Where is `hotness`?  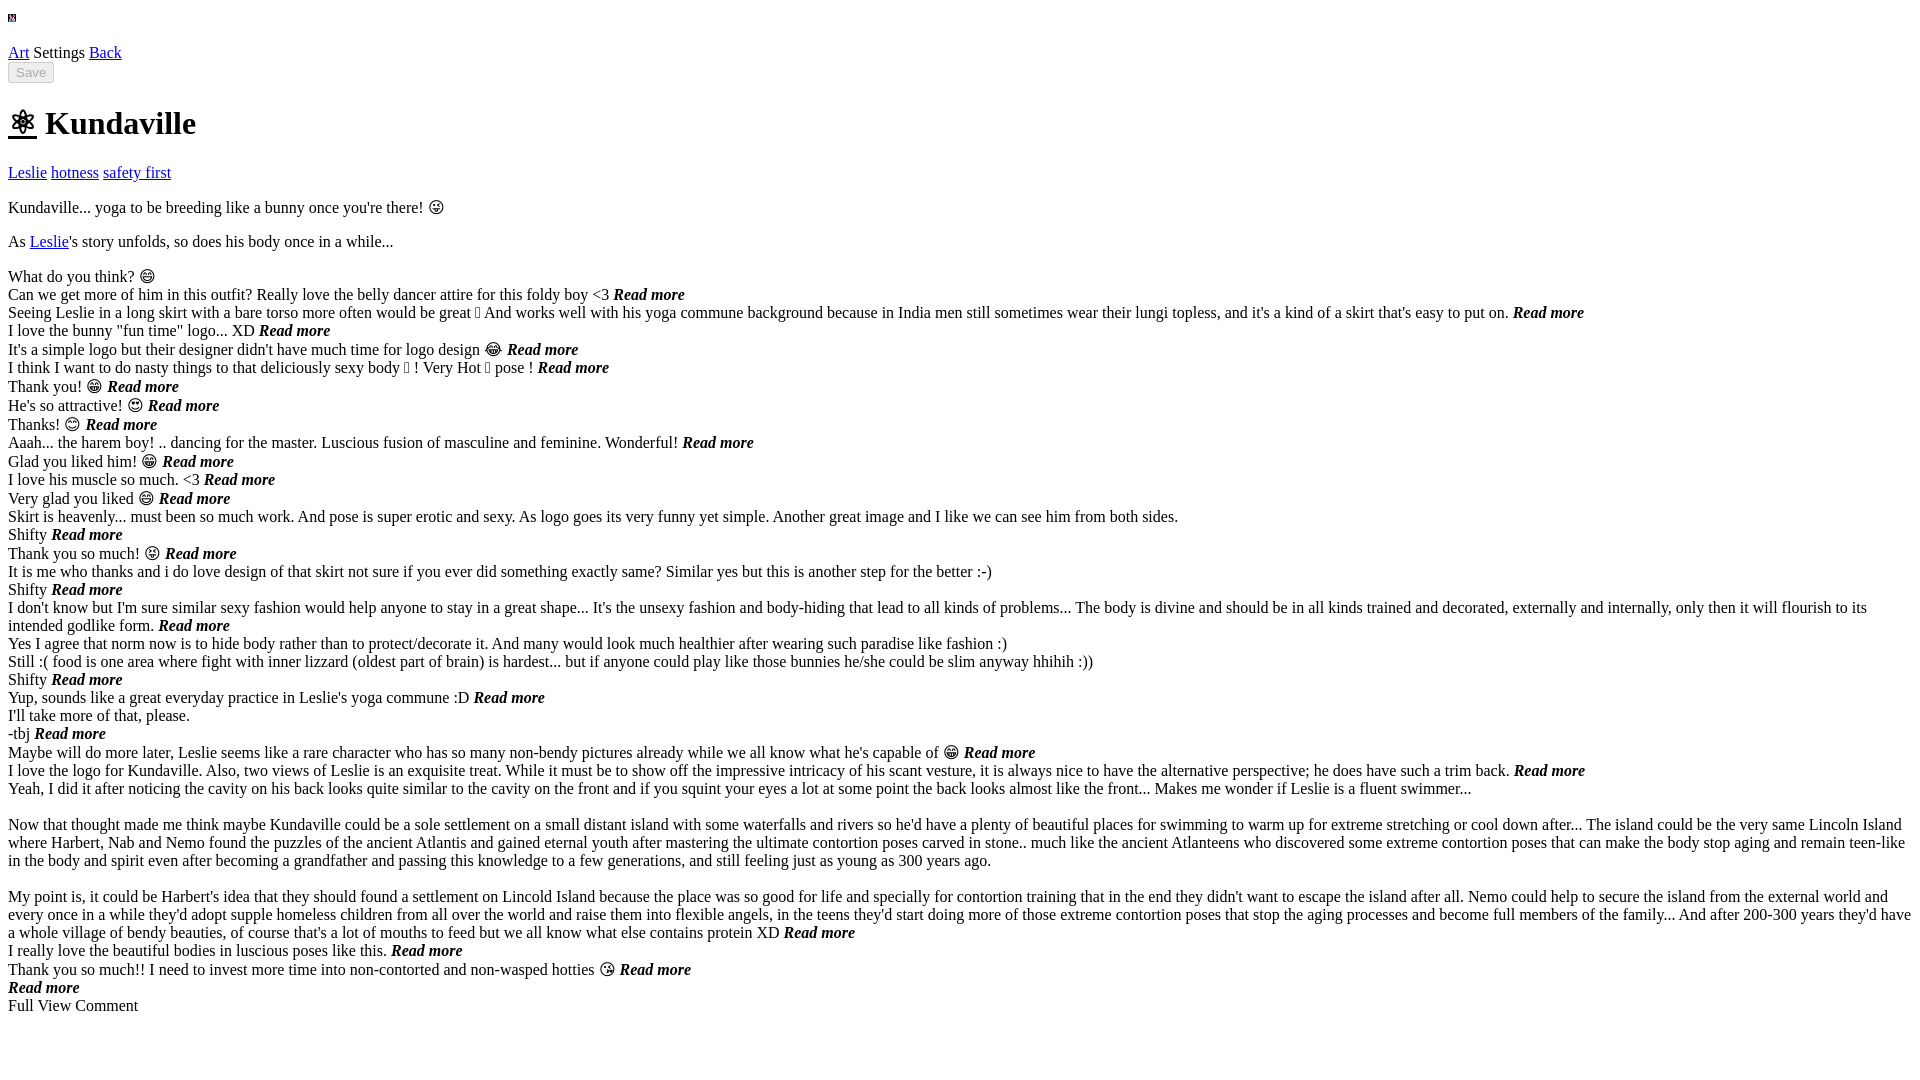
hotness is located at coordinates (75, 172).